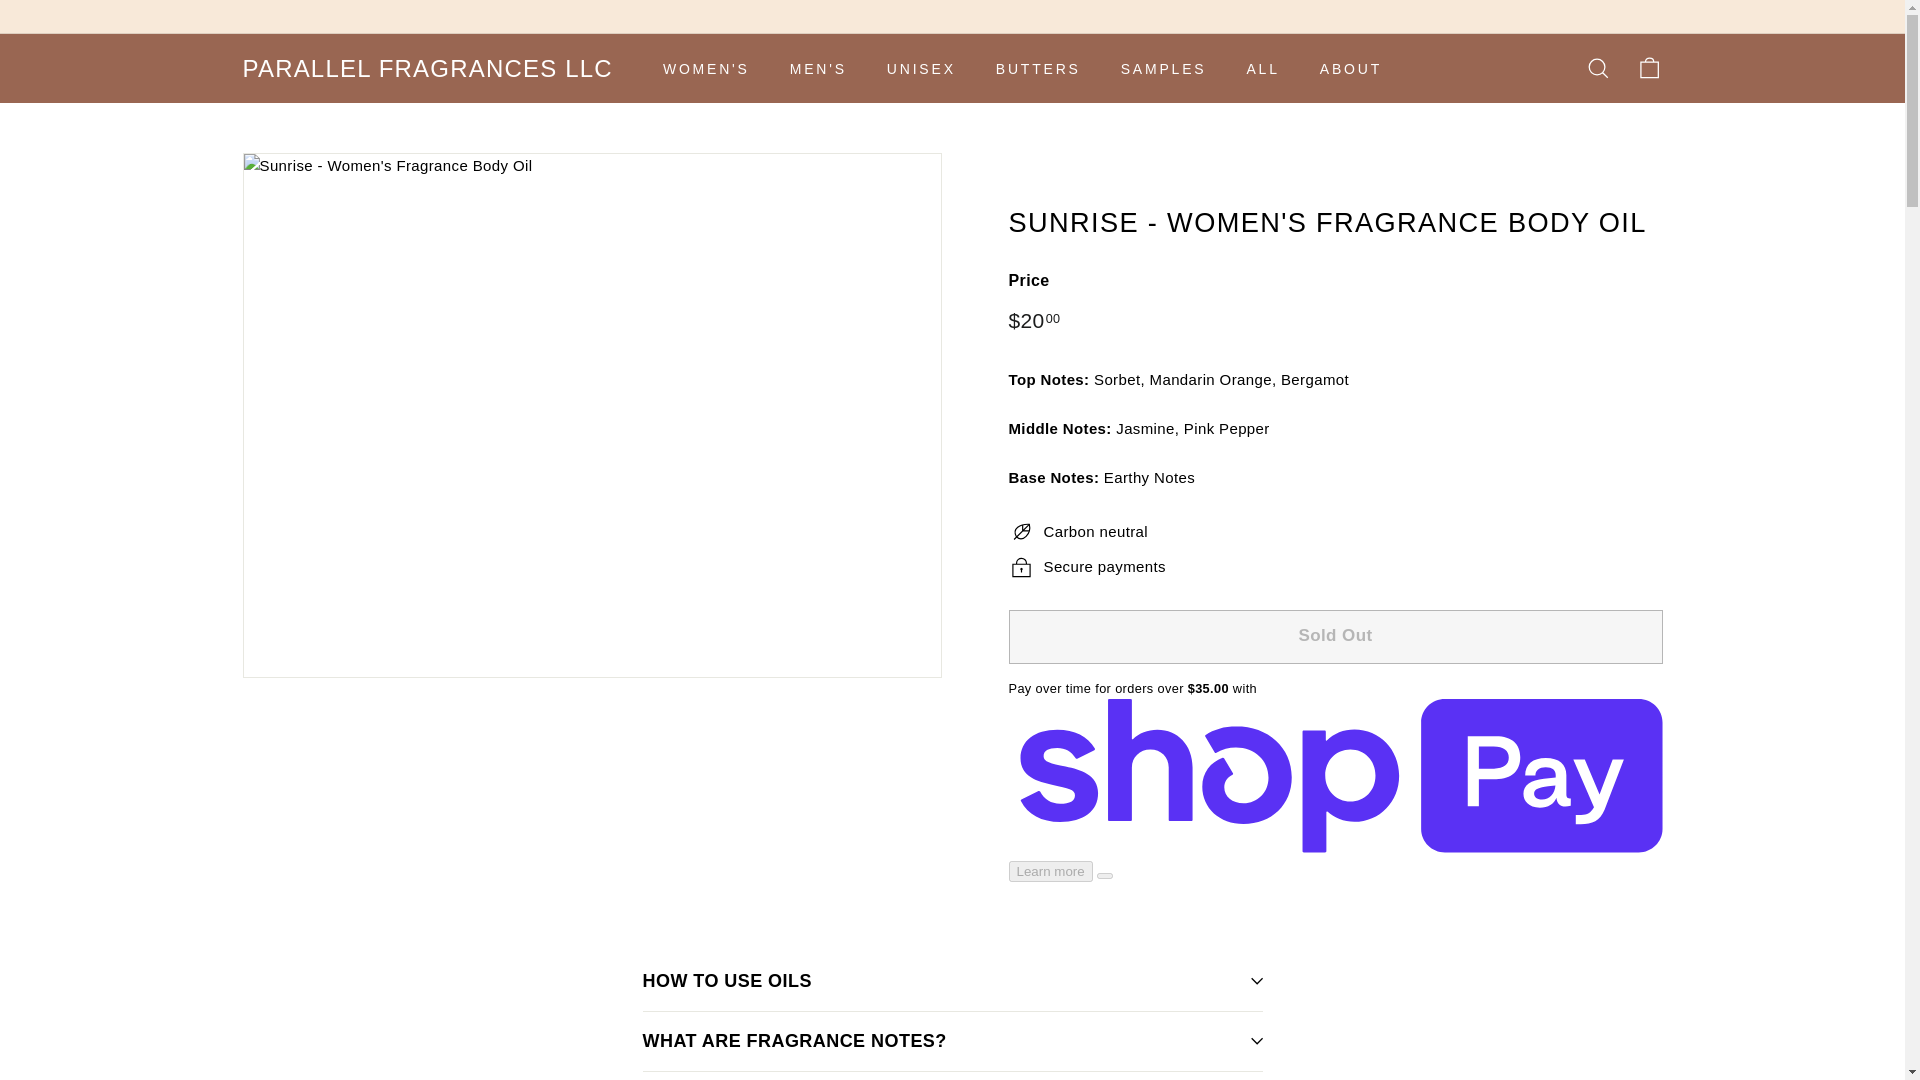 This screenshot has height=1080, width=1920. I want to click on Sold Out, so click(1335, 637).